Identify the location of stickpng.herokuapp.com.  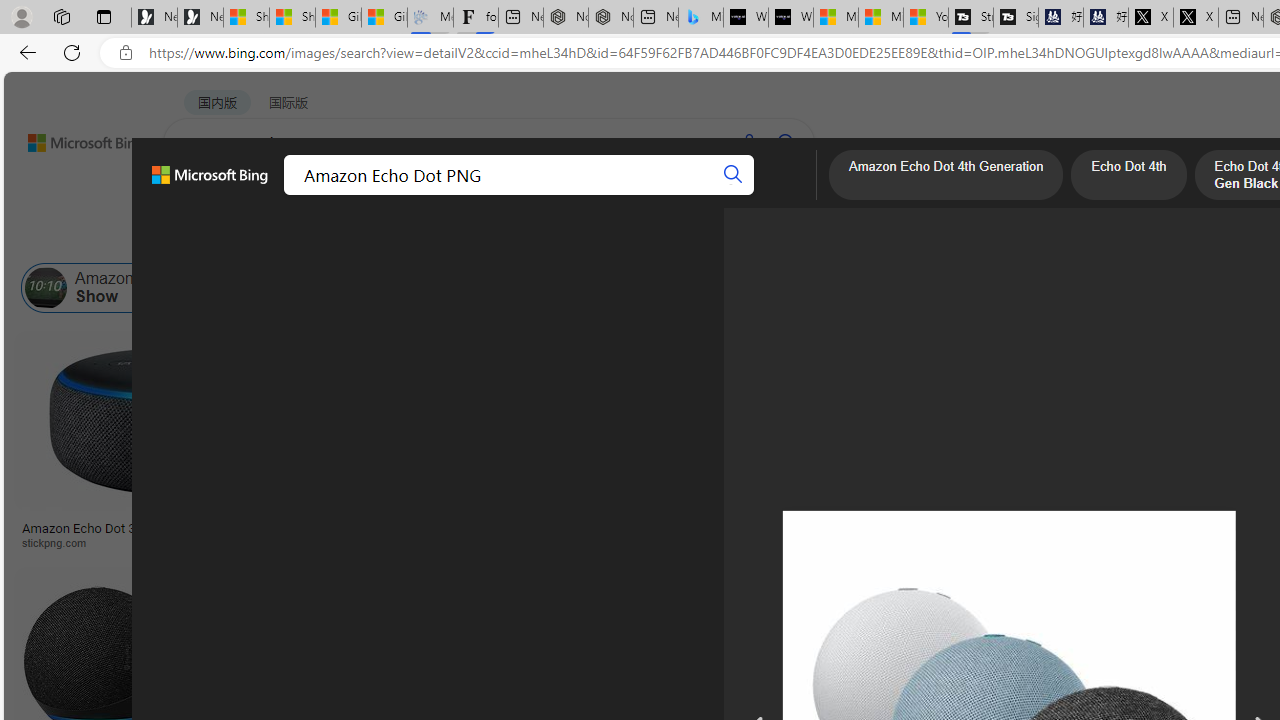
(614, 542).